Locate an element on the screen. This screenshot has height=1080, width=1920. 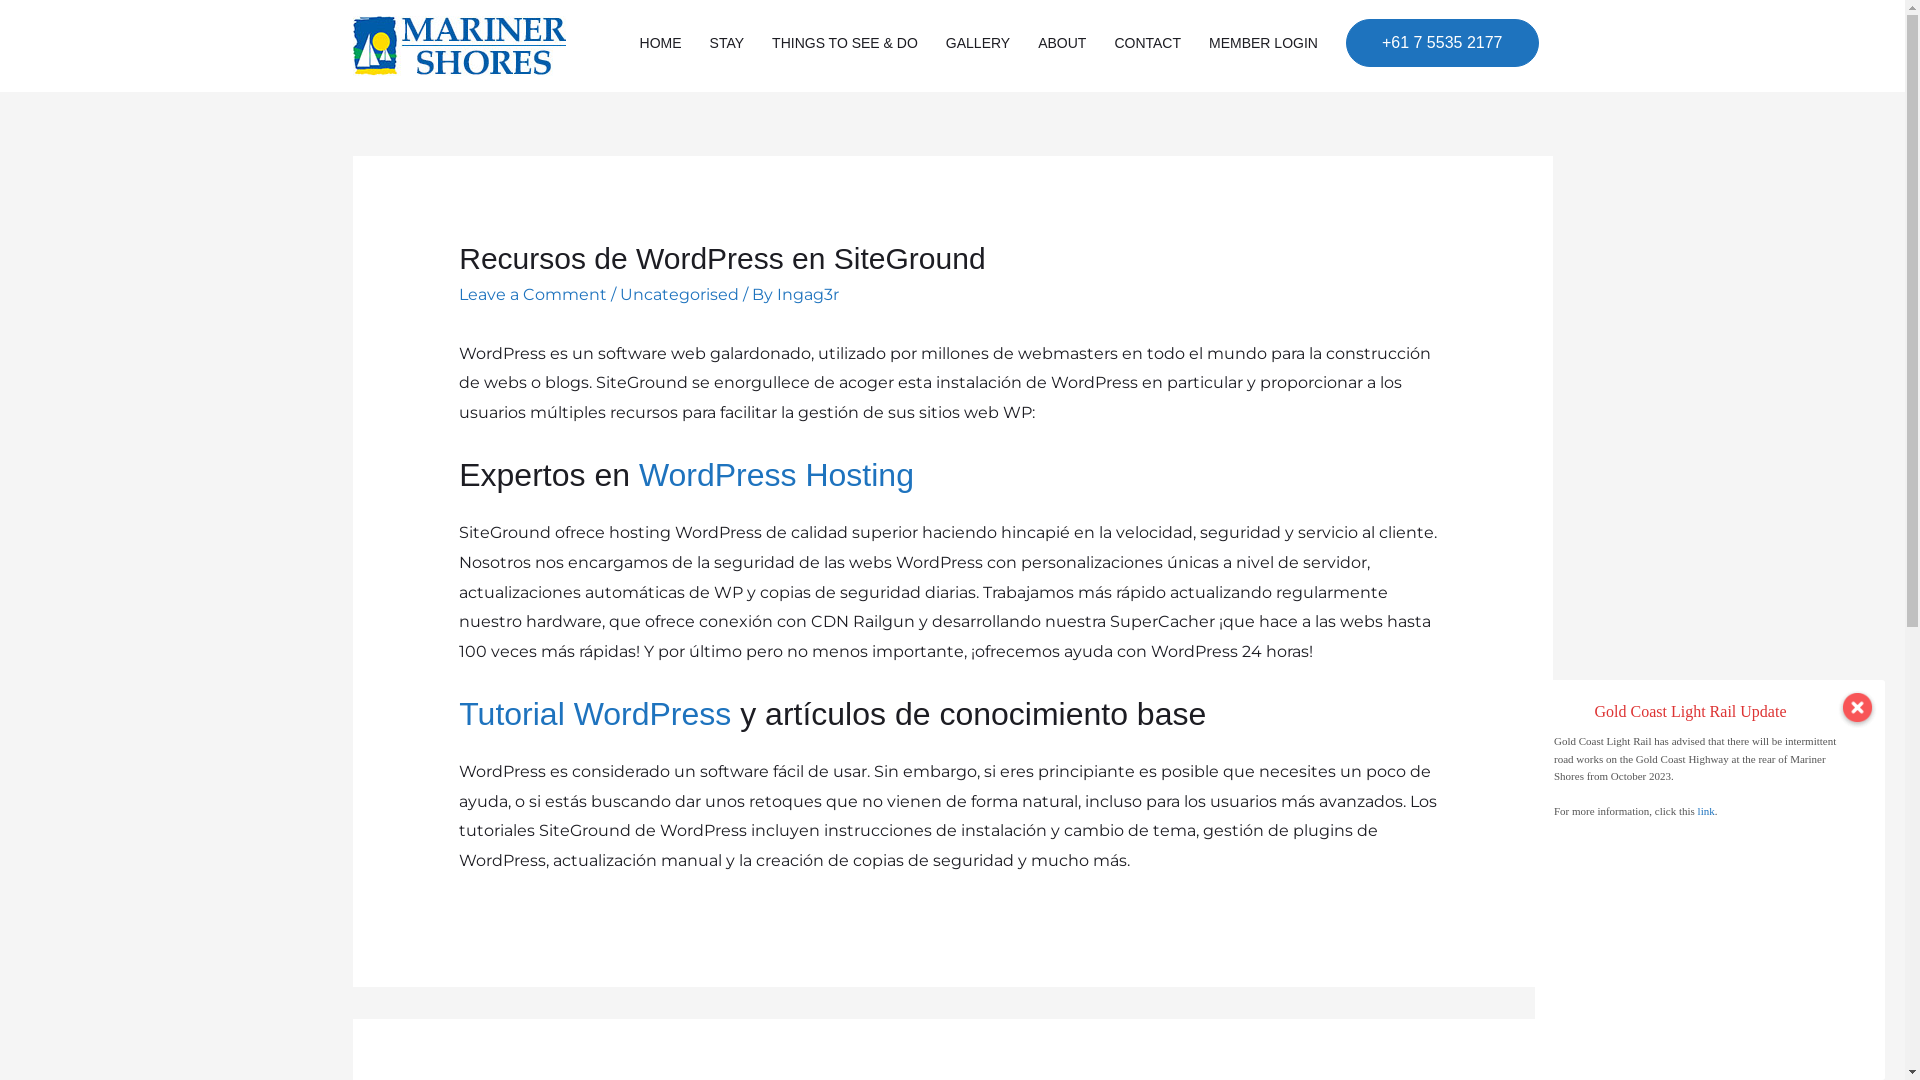
+61 7 5535 2177 is located at coordinates (1442, 43).